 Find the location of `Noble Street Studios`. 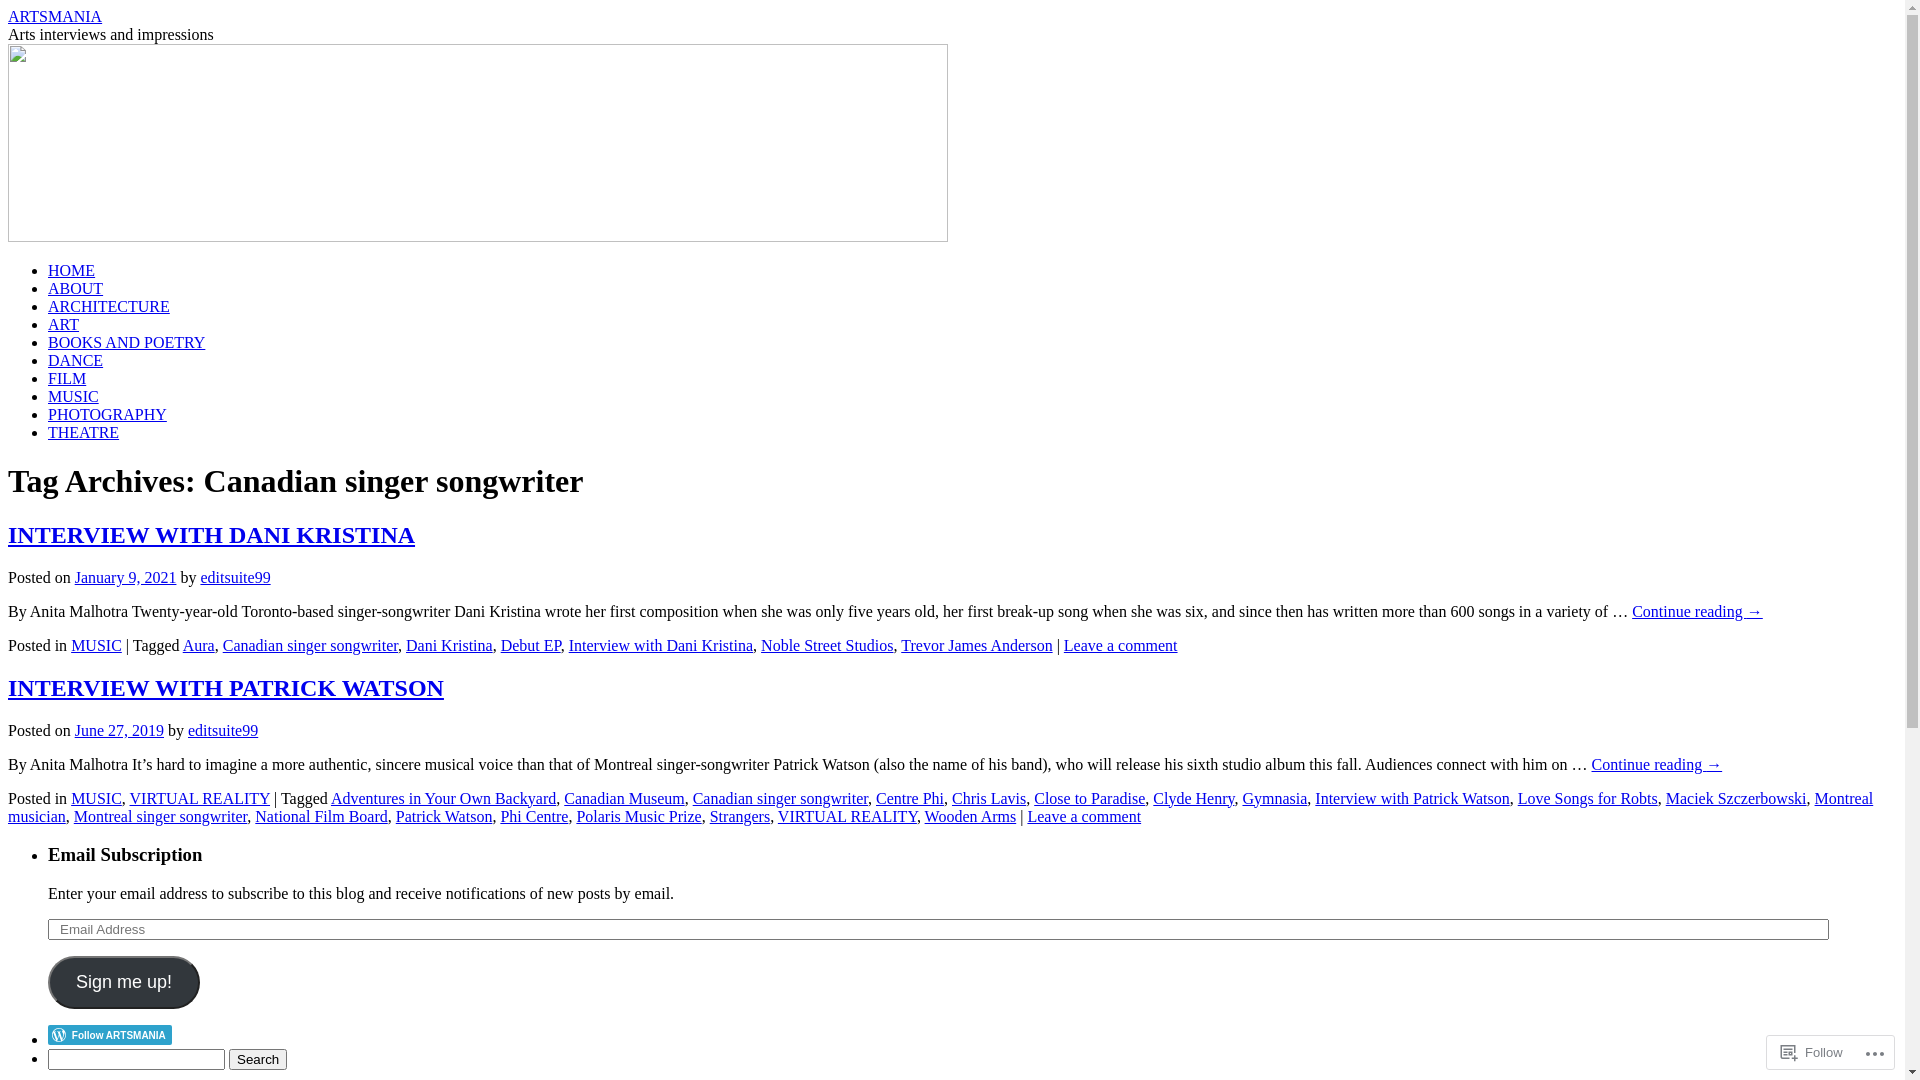

Noble Street Studios is located at coordinates (827, 646).